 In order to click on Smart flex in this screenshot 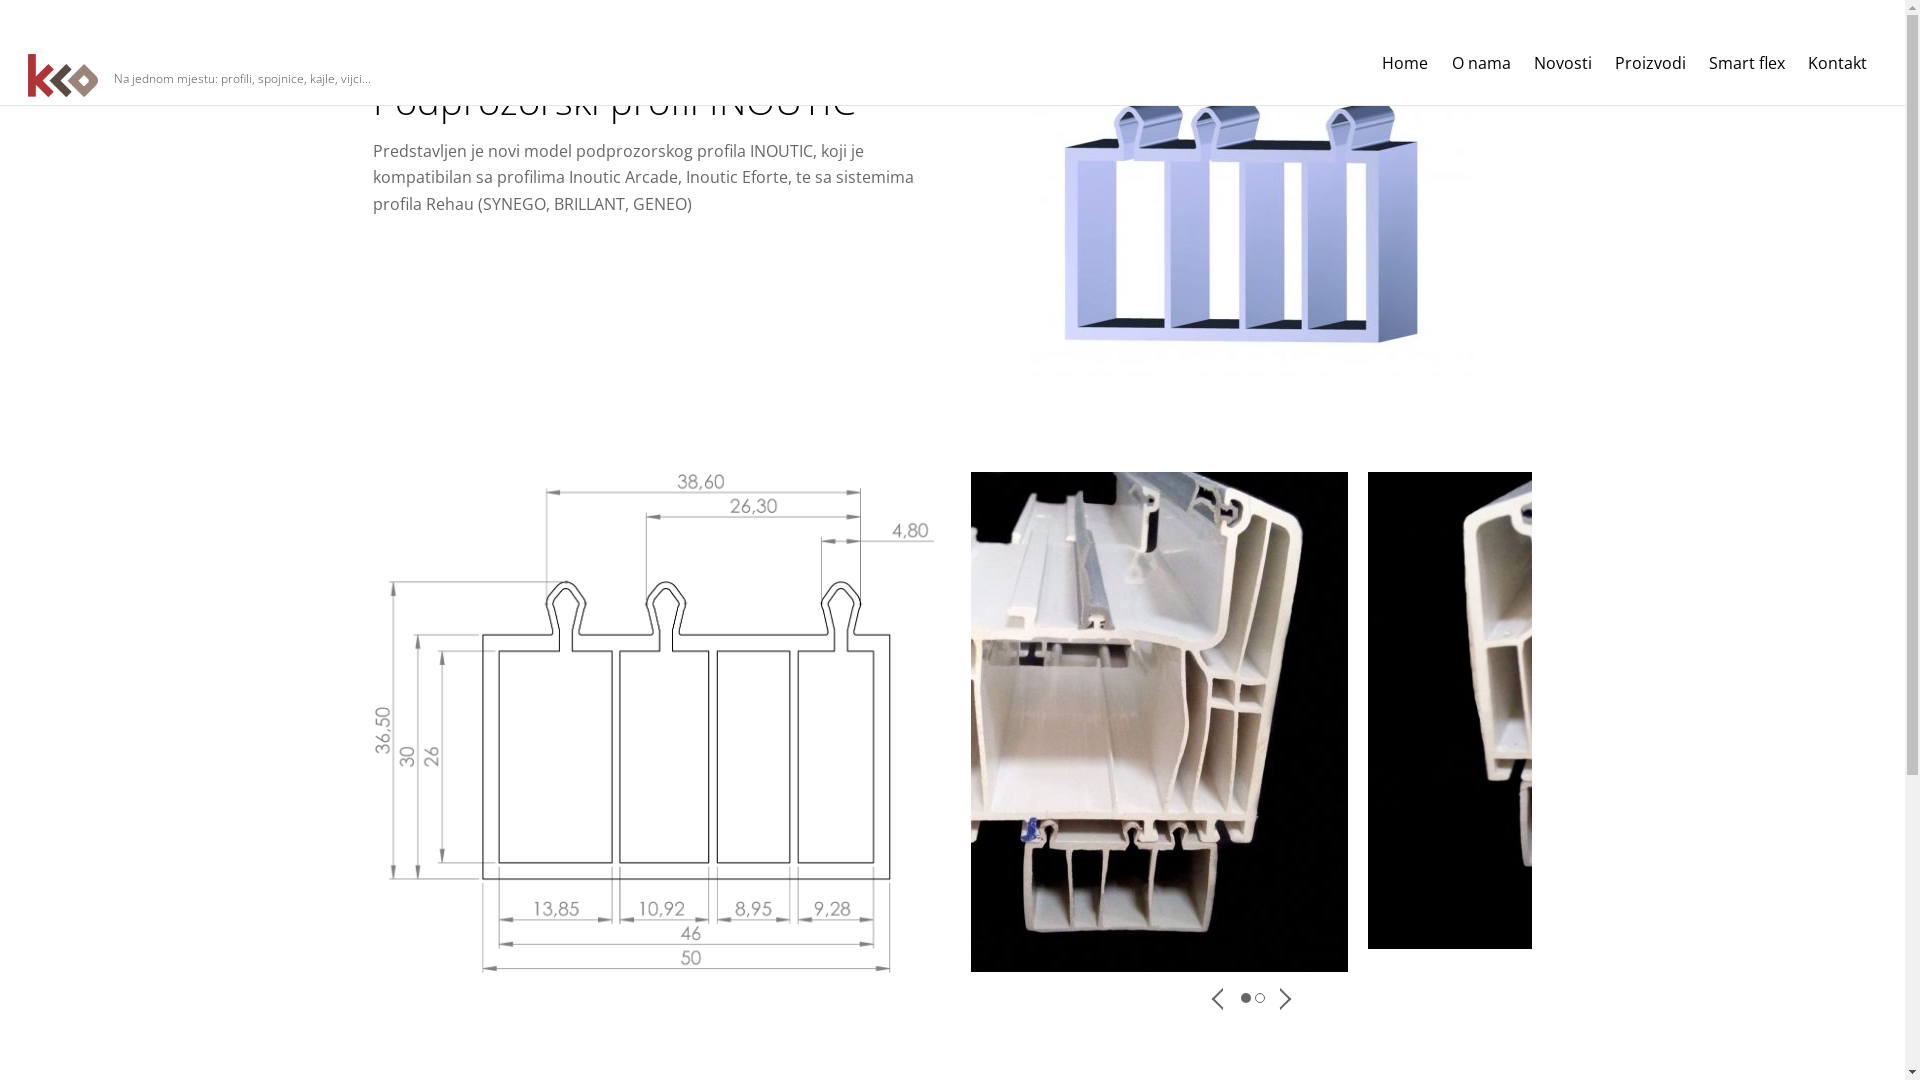, I will do `click(1748, 64)`.